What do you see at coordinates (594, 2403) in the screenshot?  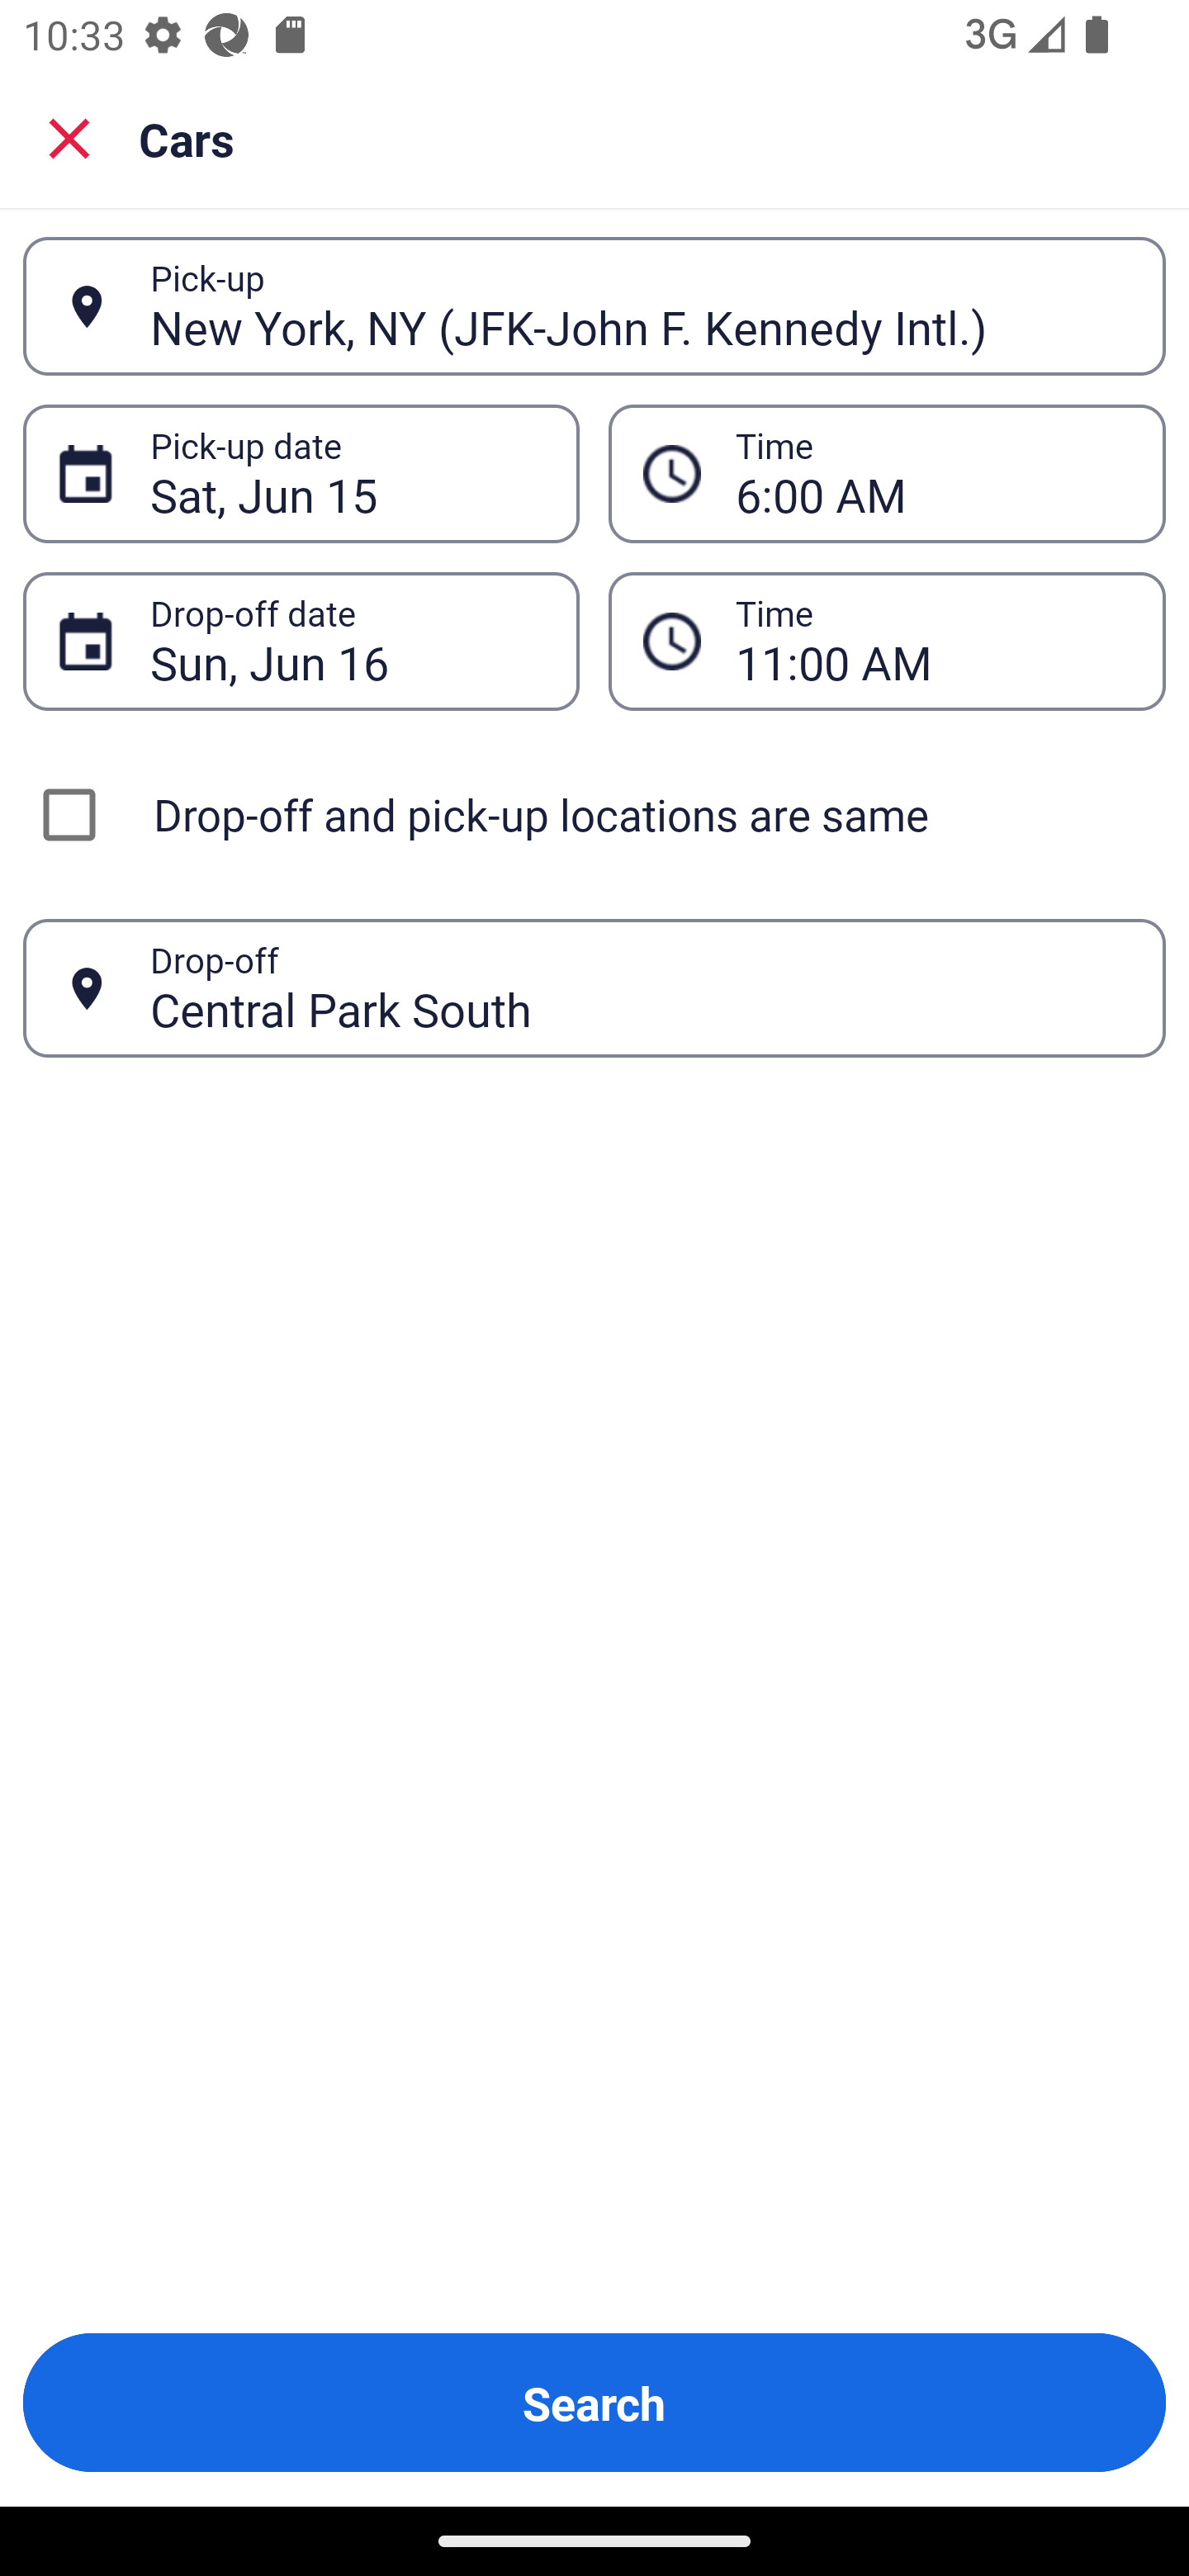 I see `Search Button Search` at bounding box center [594, 2403].